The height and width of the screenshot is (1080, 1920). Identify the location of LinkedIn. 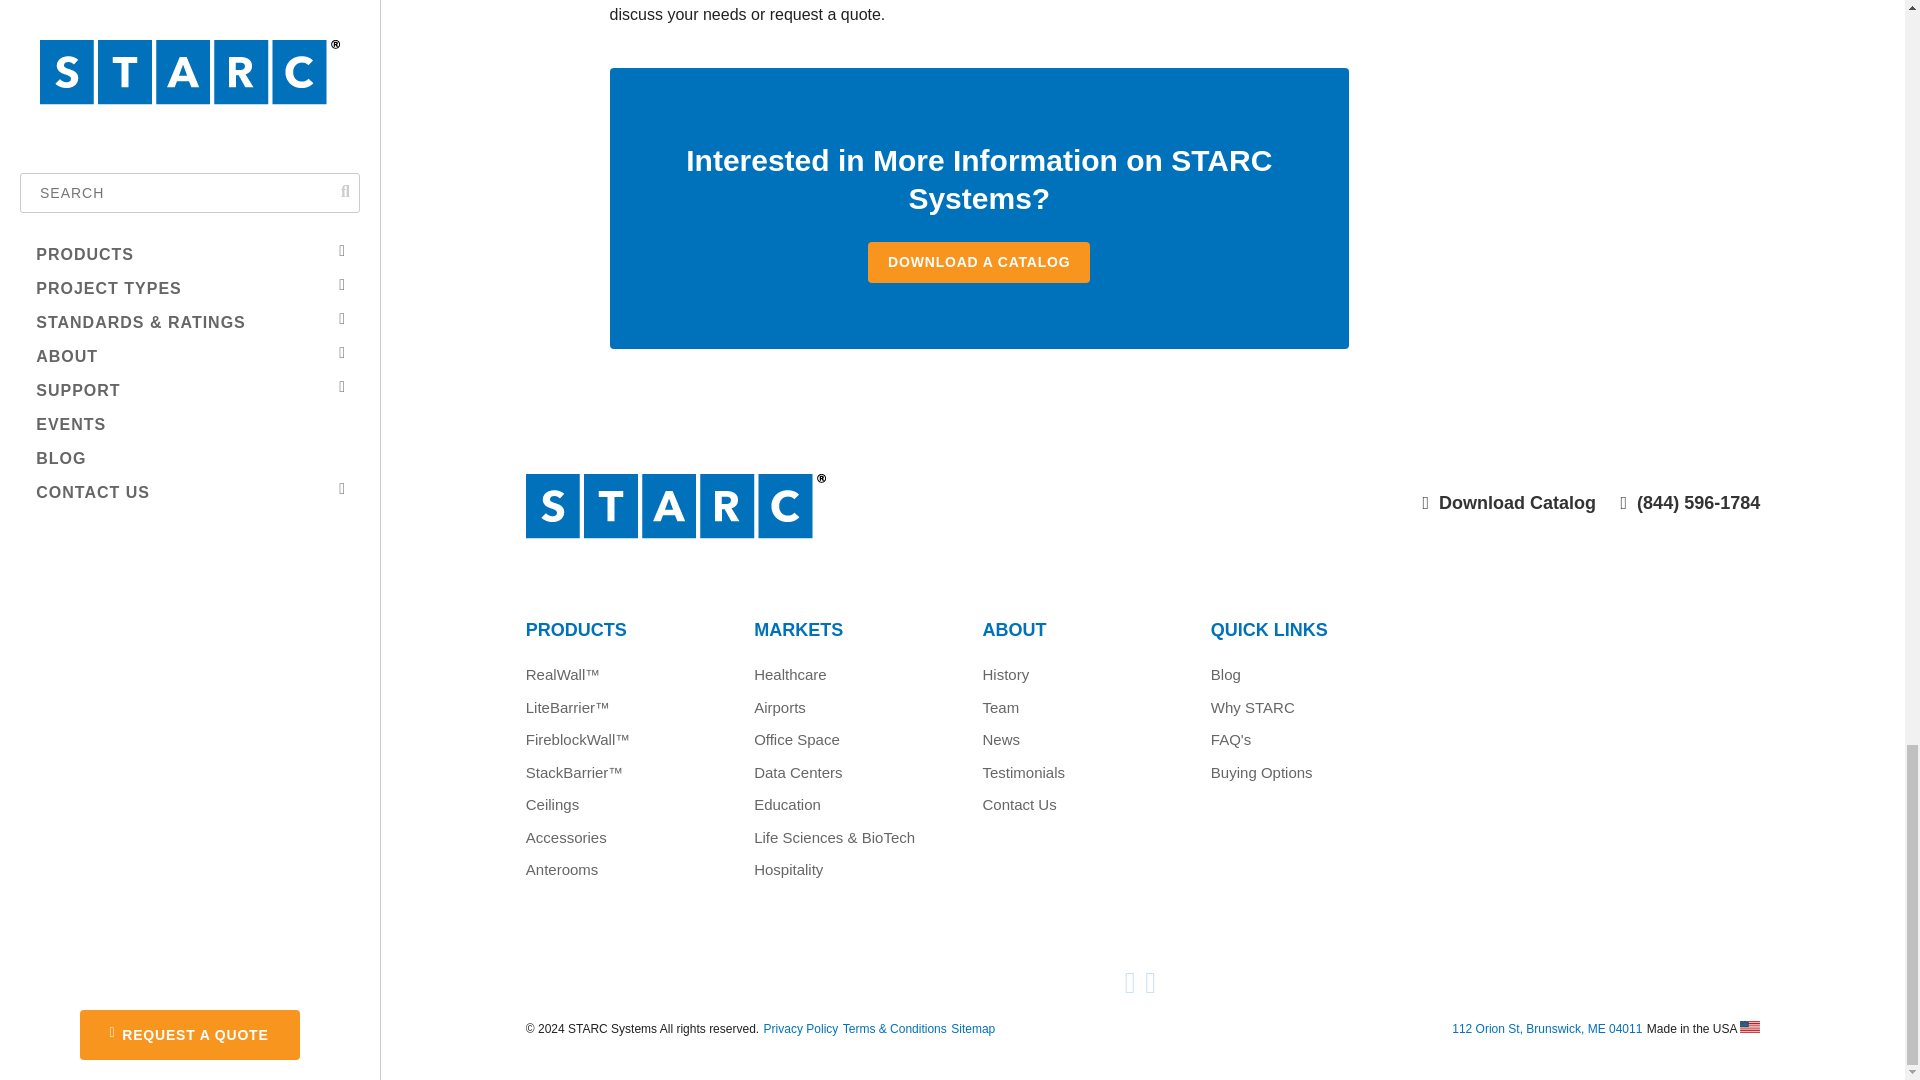
(1152, 988).